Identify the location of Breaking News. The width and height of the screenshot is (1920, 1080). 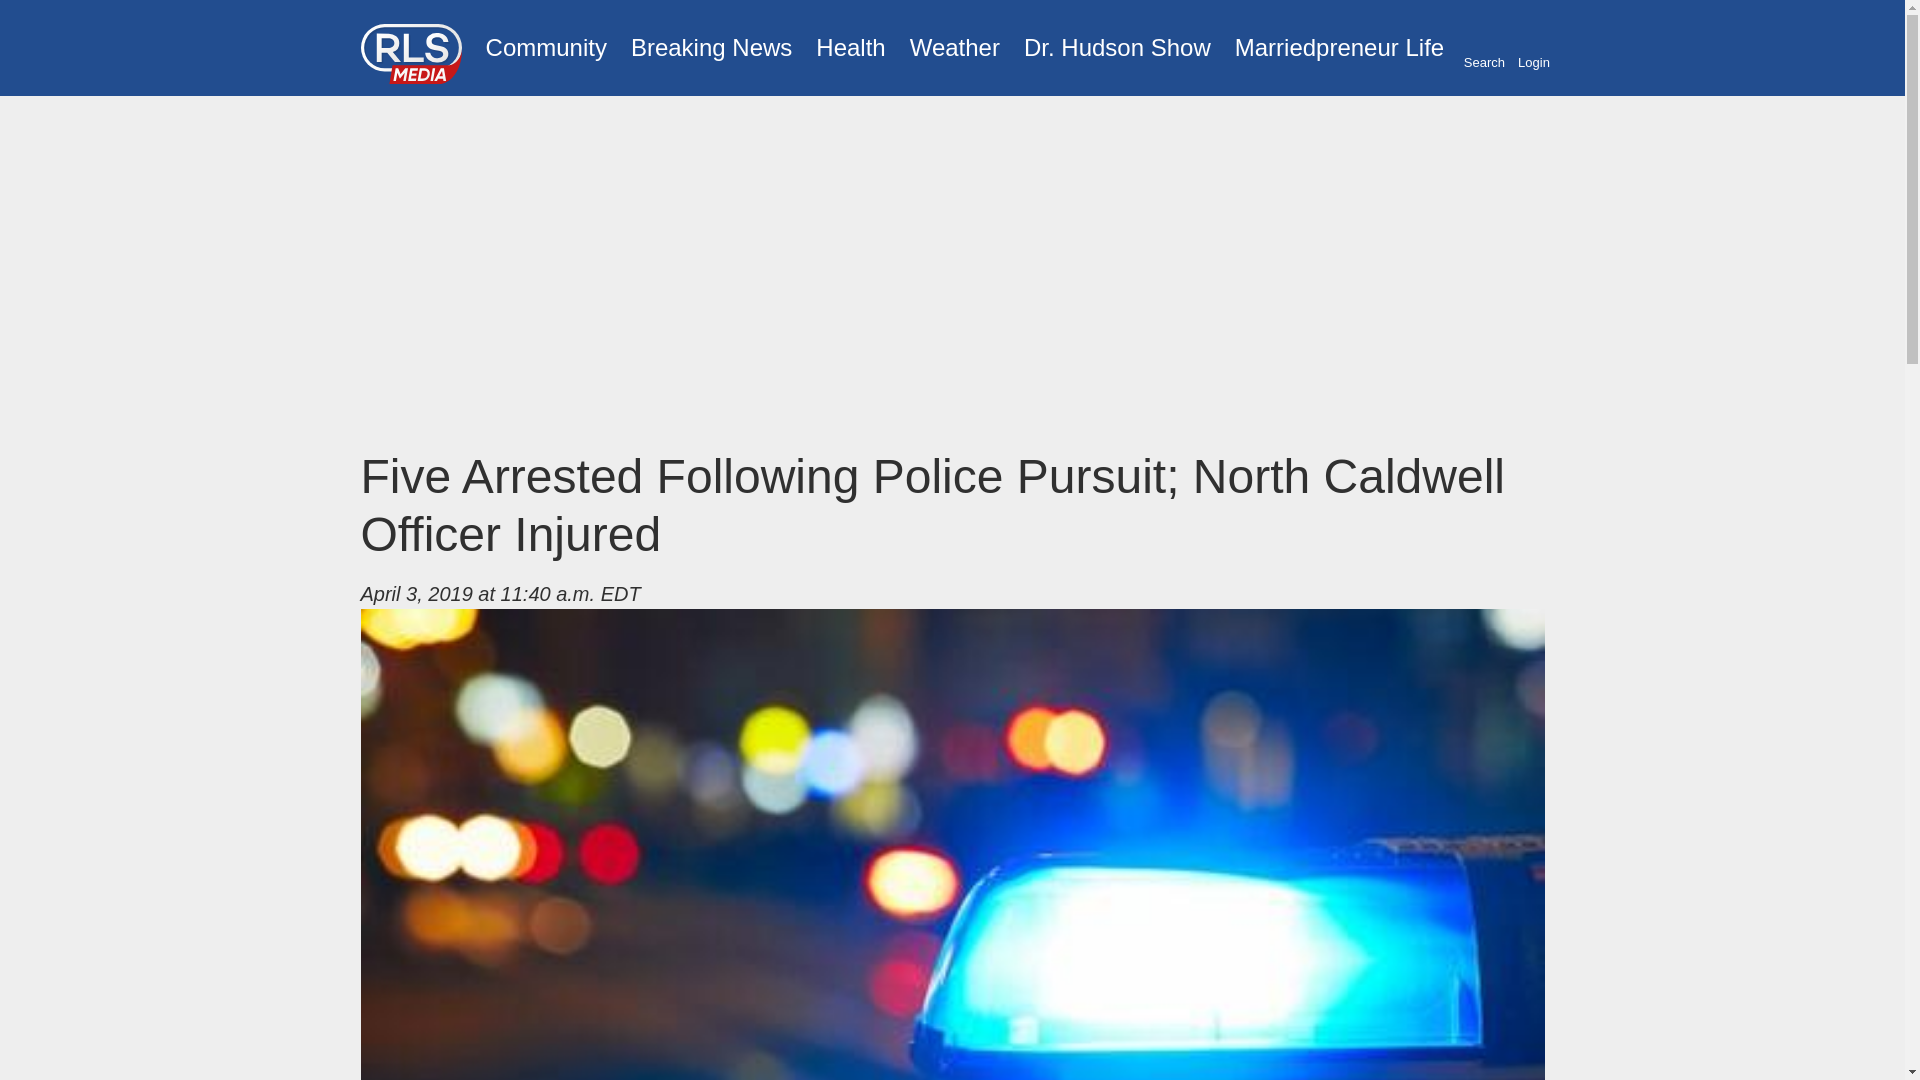
(711, 48).